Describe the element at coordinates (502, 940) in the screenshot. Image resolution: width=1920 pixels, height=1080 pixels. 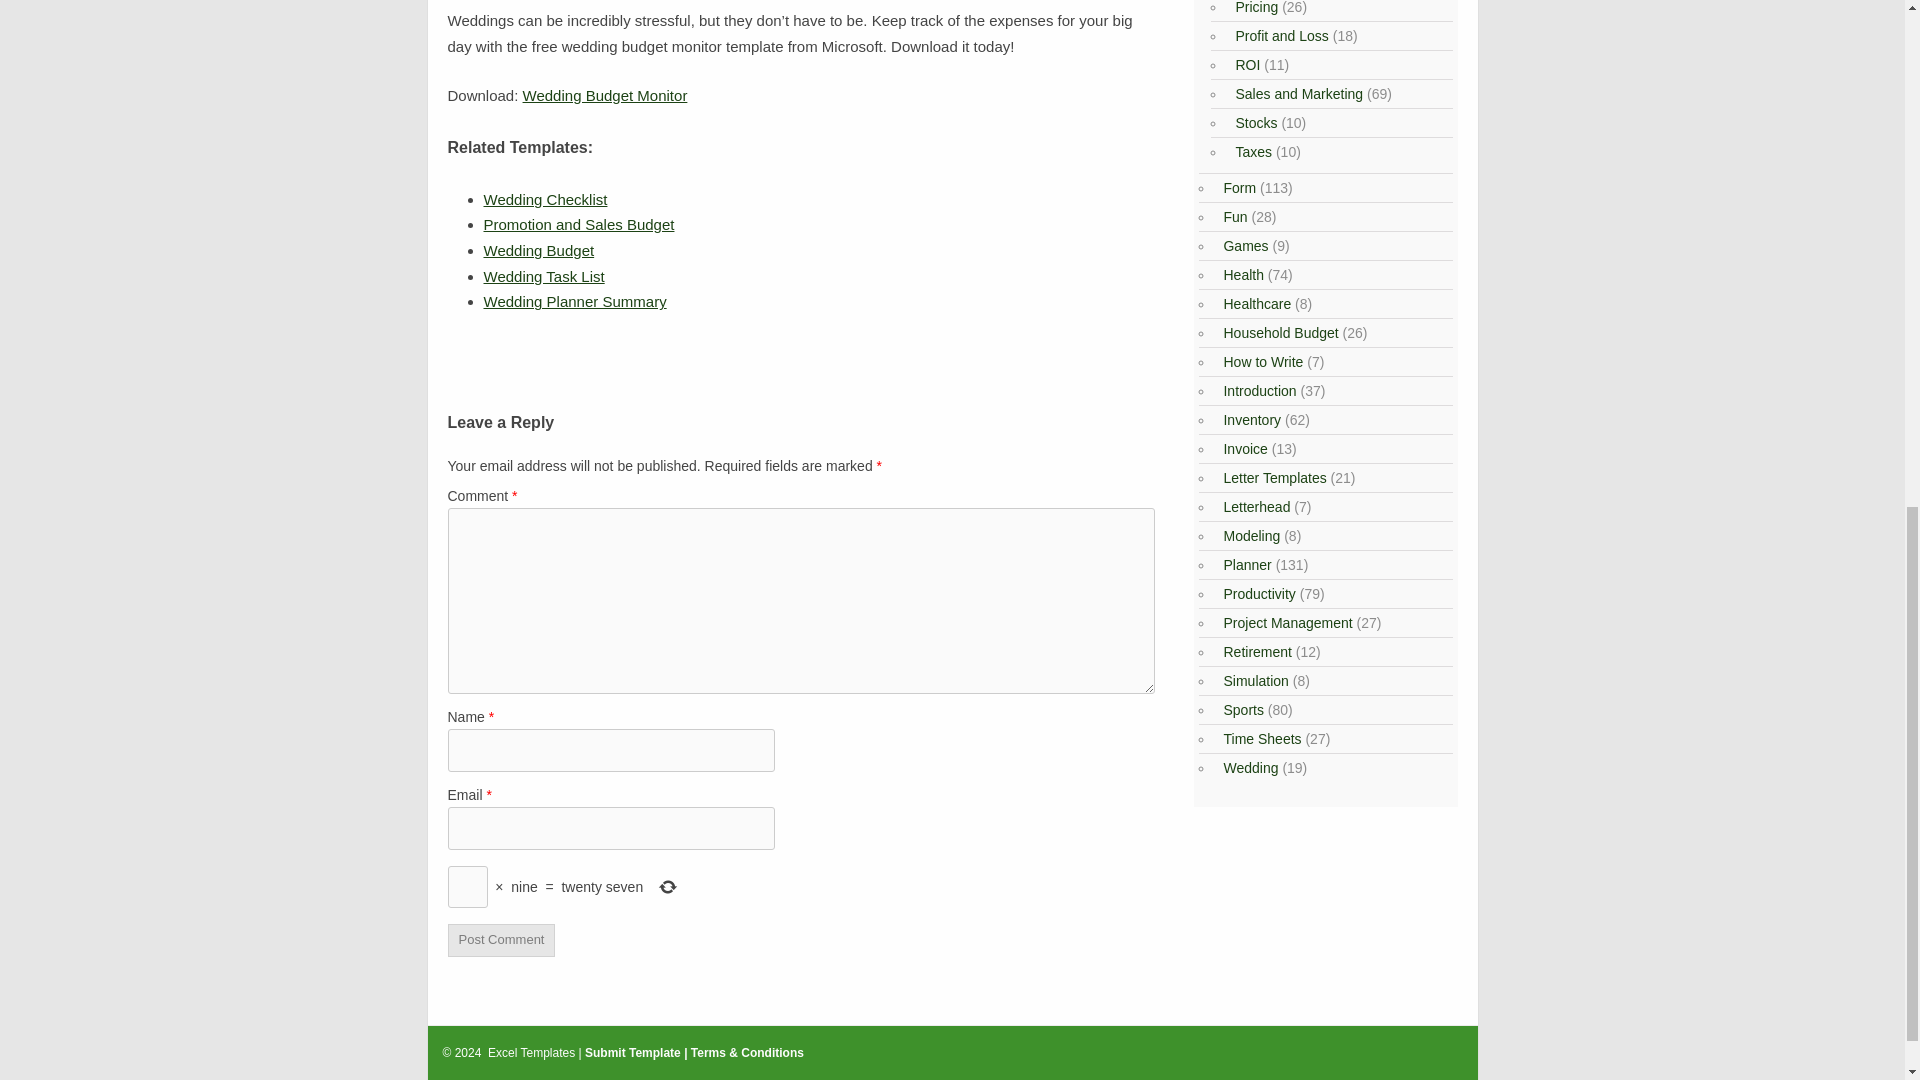
I see `Post Comment` at that location.